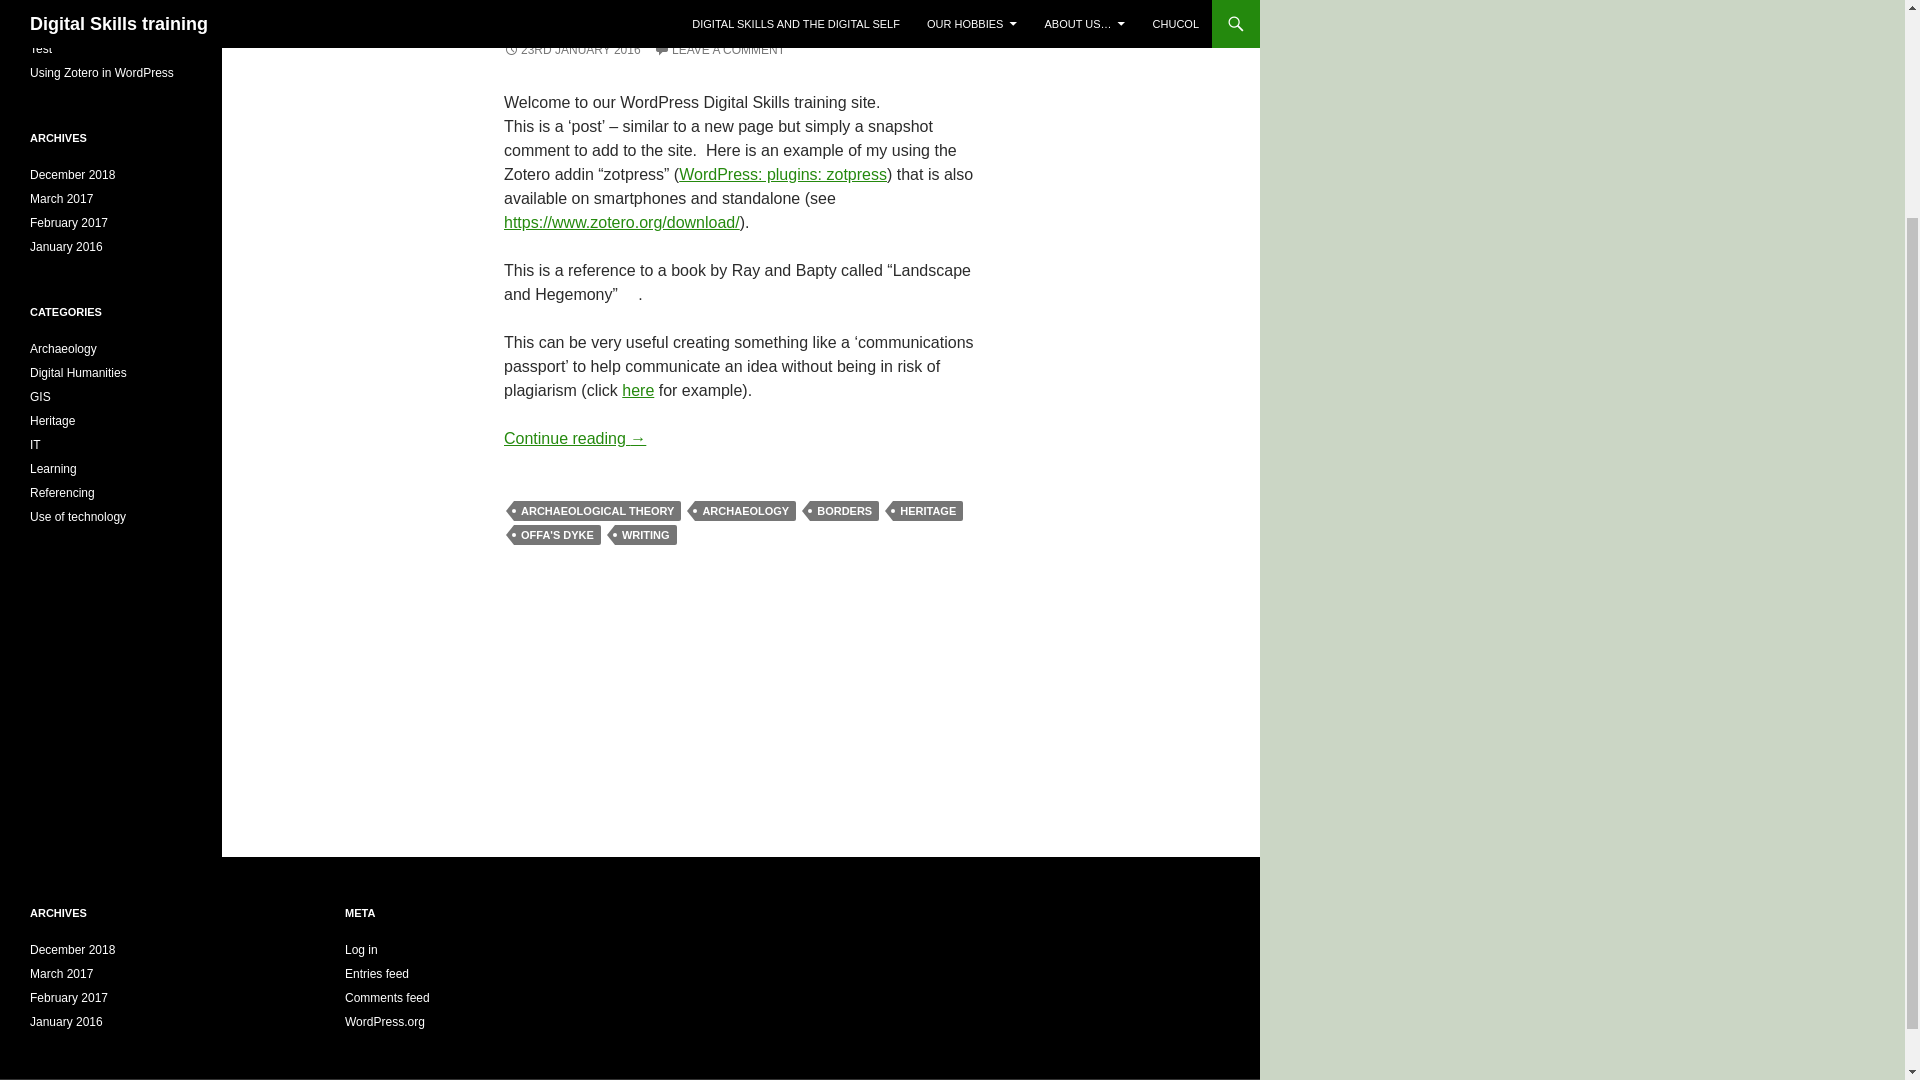  What do you see at coordinates (720, 50) in the screenshot?
I see `LEAVE A COMMENT` at bounding box center [720, 50].